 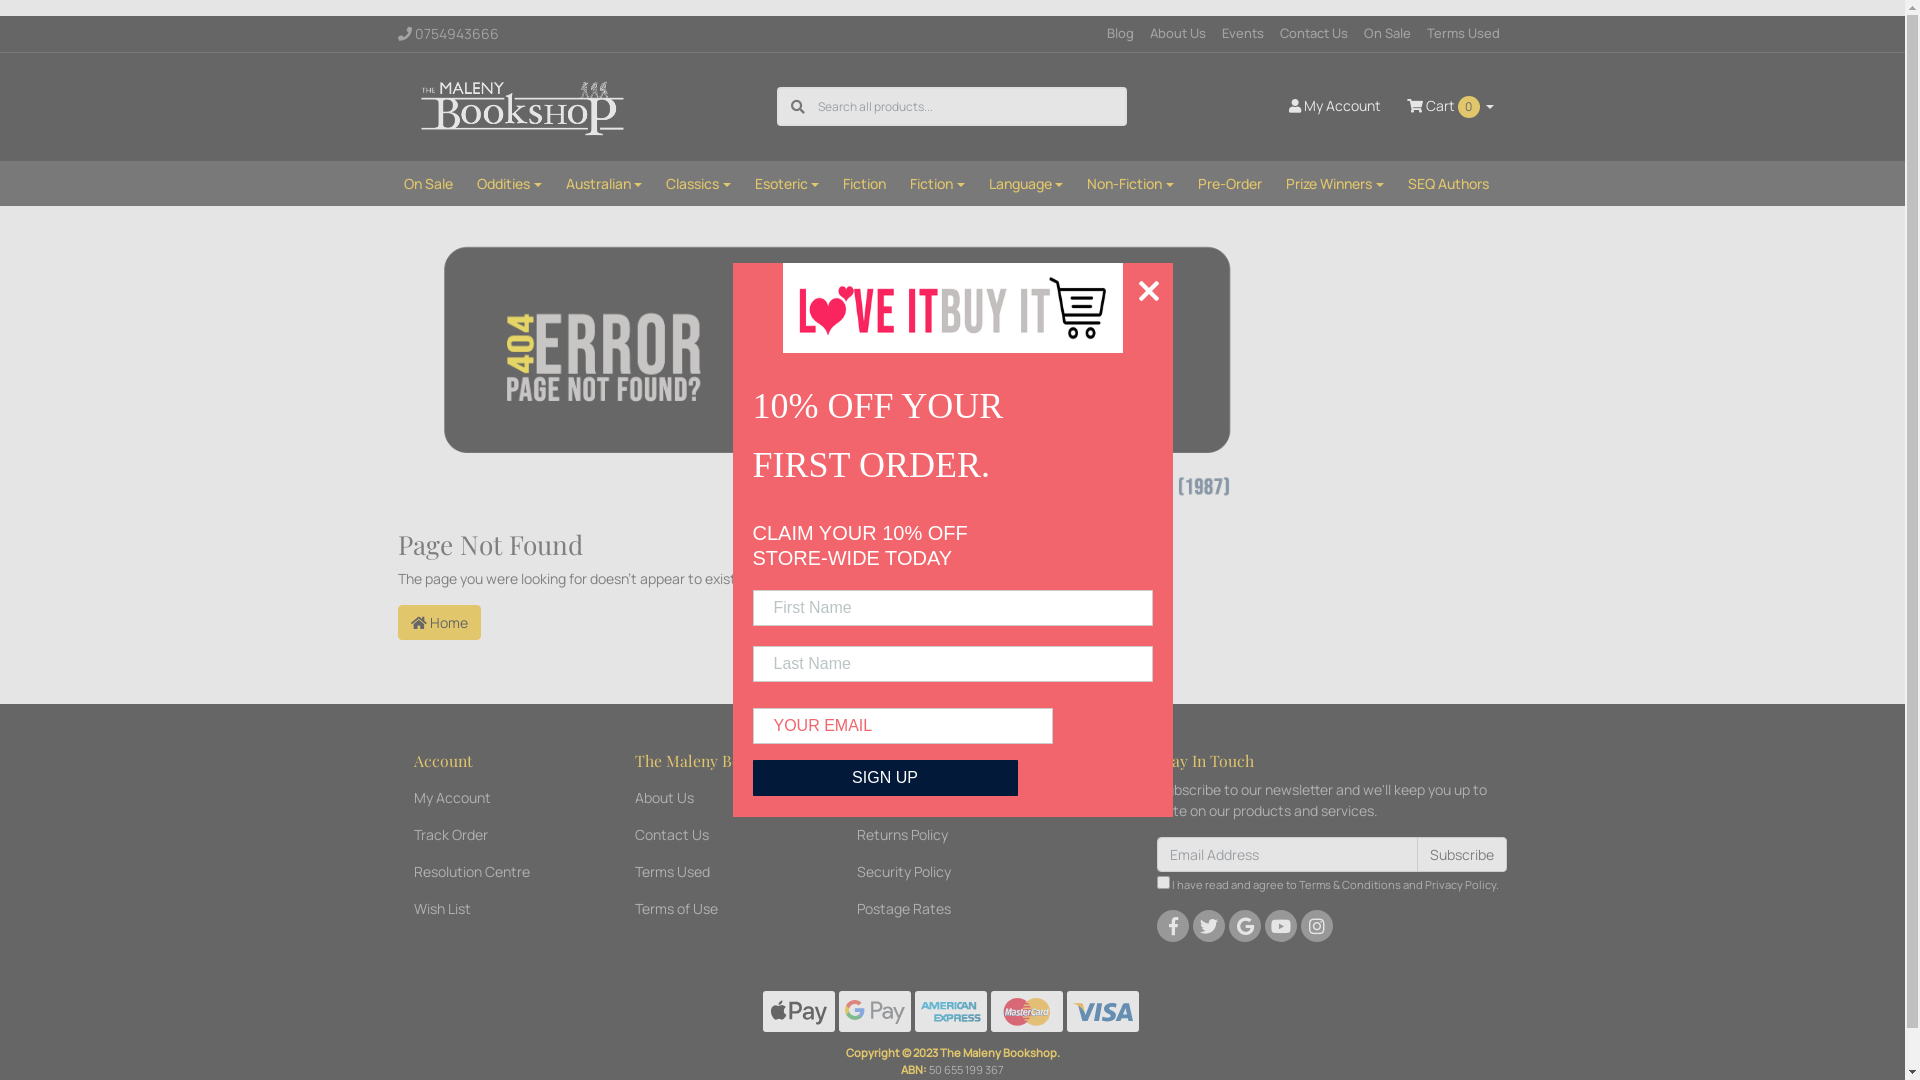 What do you see at coordinates (494, 834) in the screenshot?
I see `Track Order` at bounding box center [494, 834].